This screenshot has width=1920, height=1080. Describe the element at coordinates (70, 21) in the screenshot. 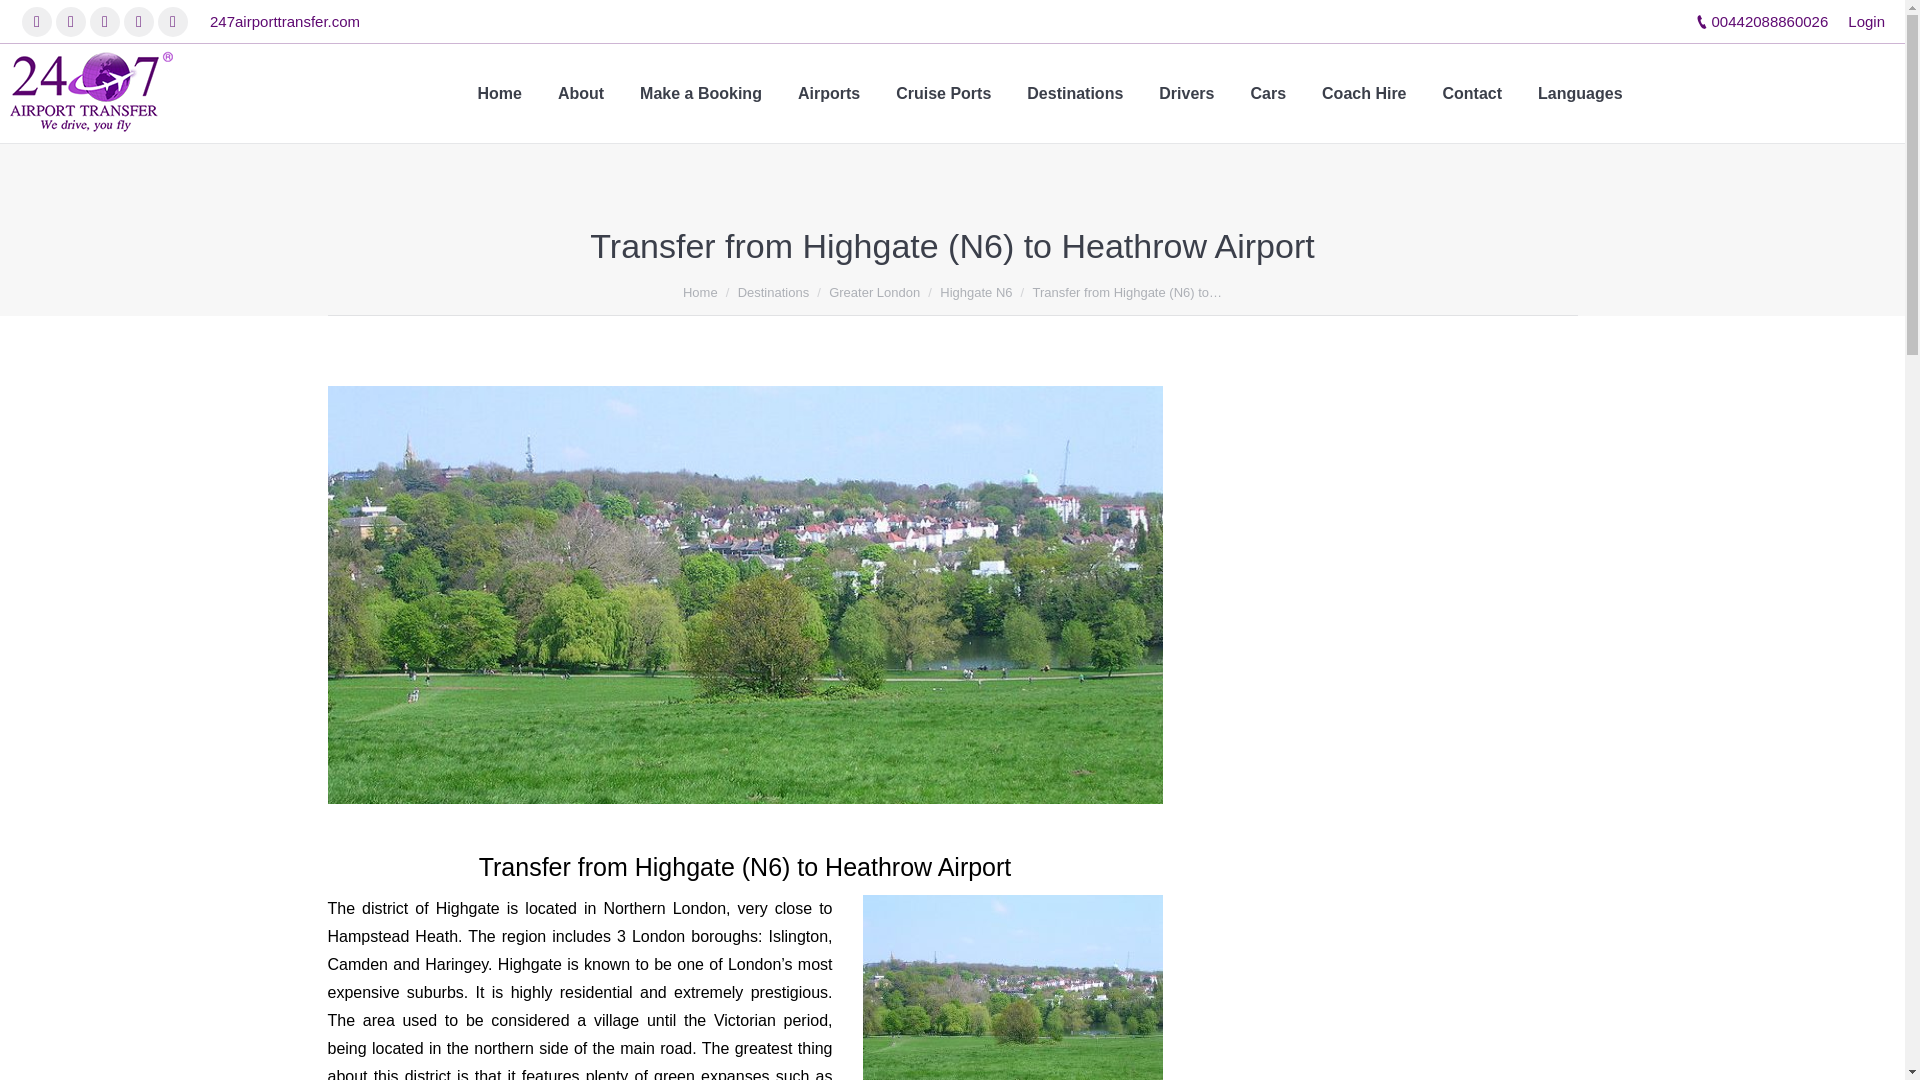

I see `Twitter` at that location.